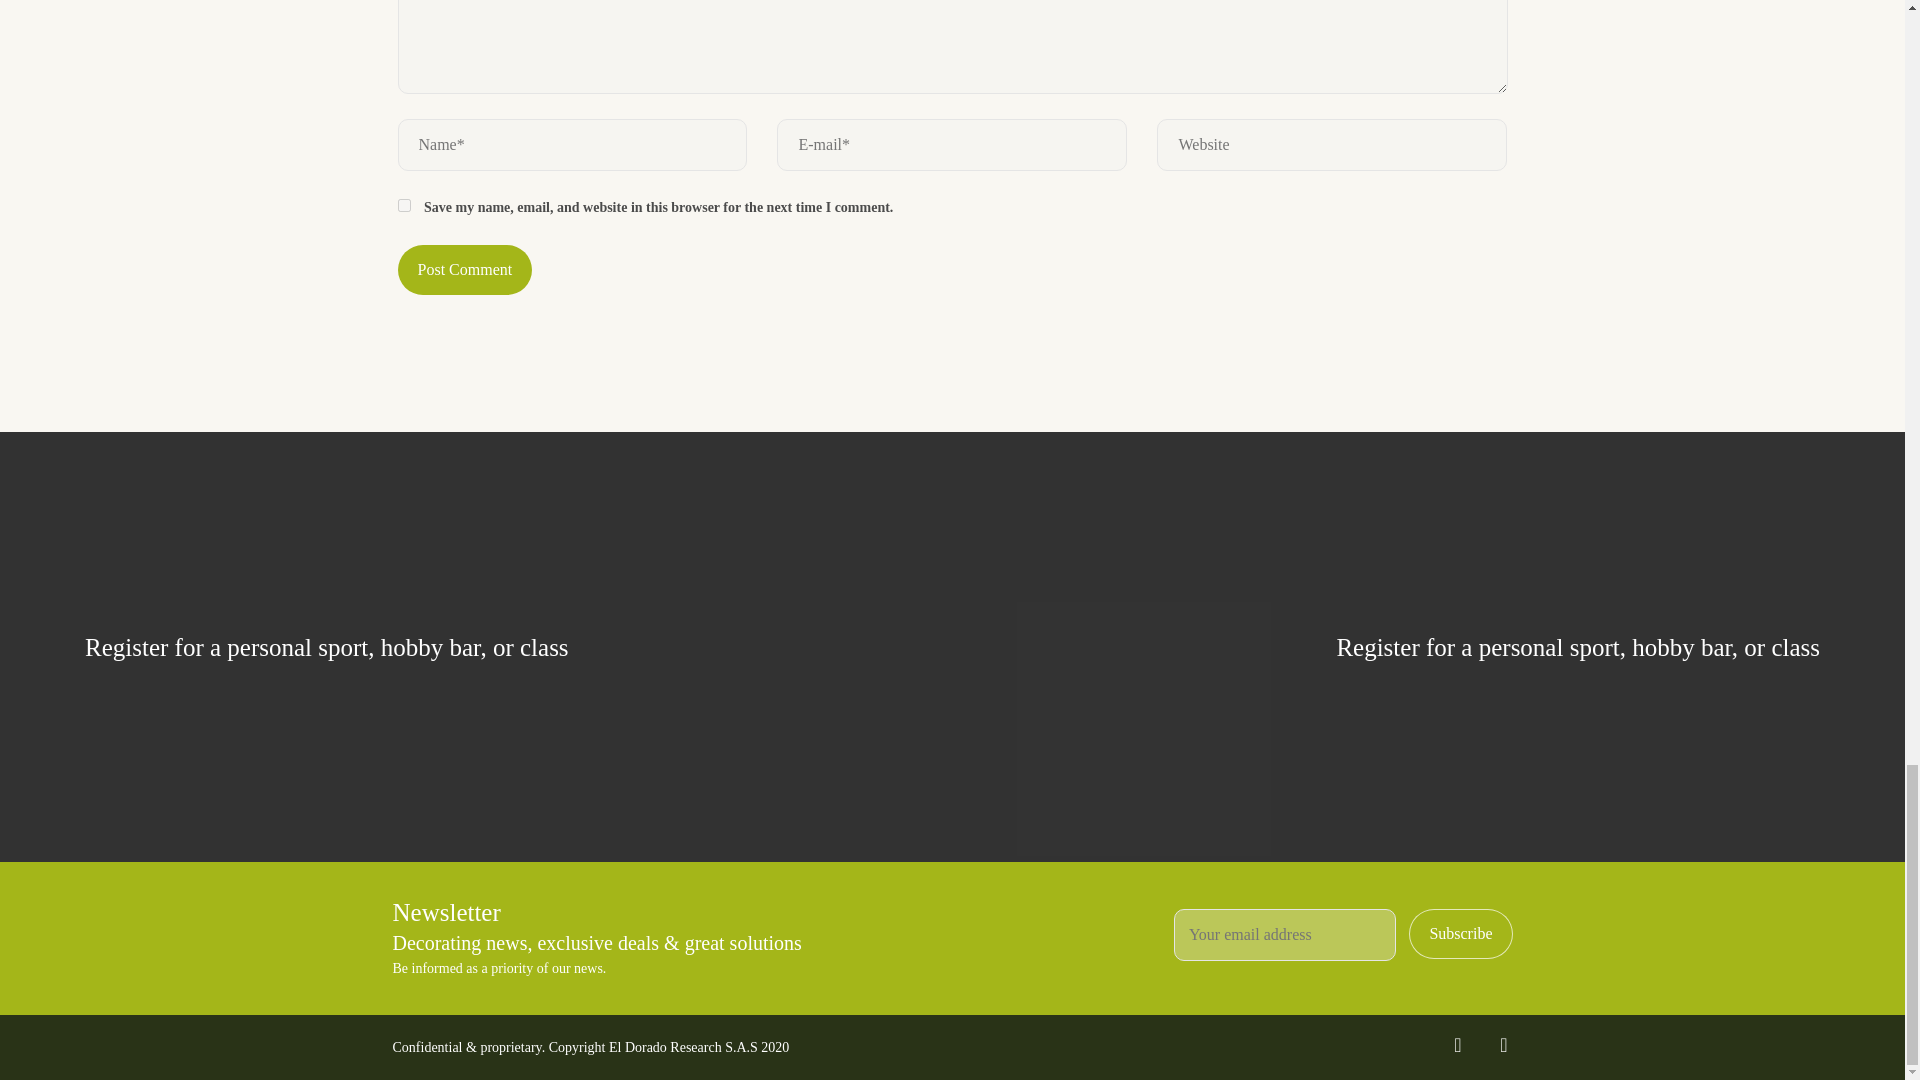  Describe the element at coordinates (404, 204) in the screenshot. I see `yes` at that location.